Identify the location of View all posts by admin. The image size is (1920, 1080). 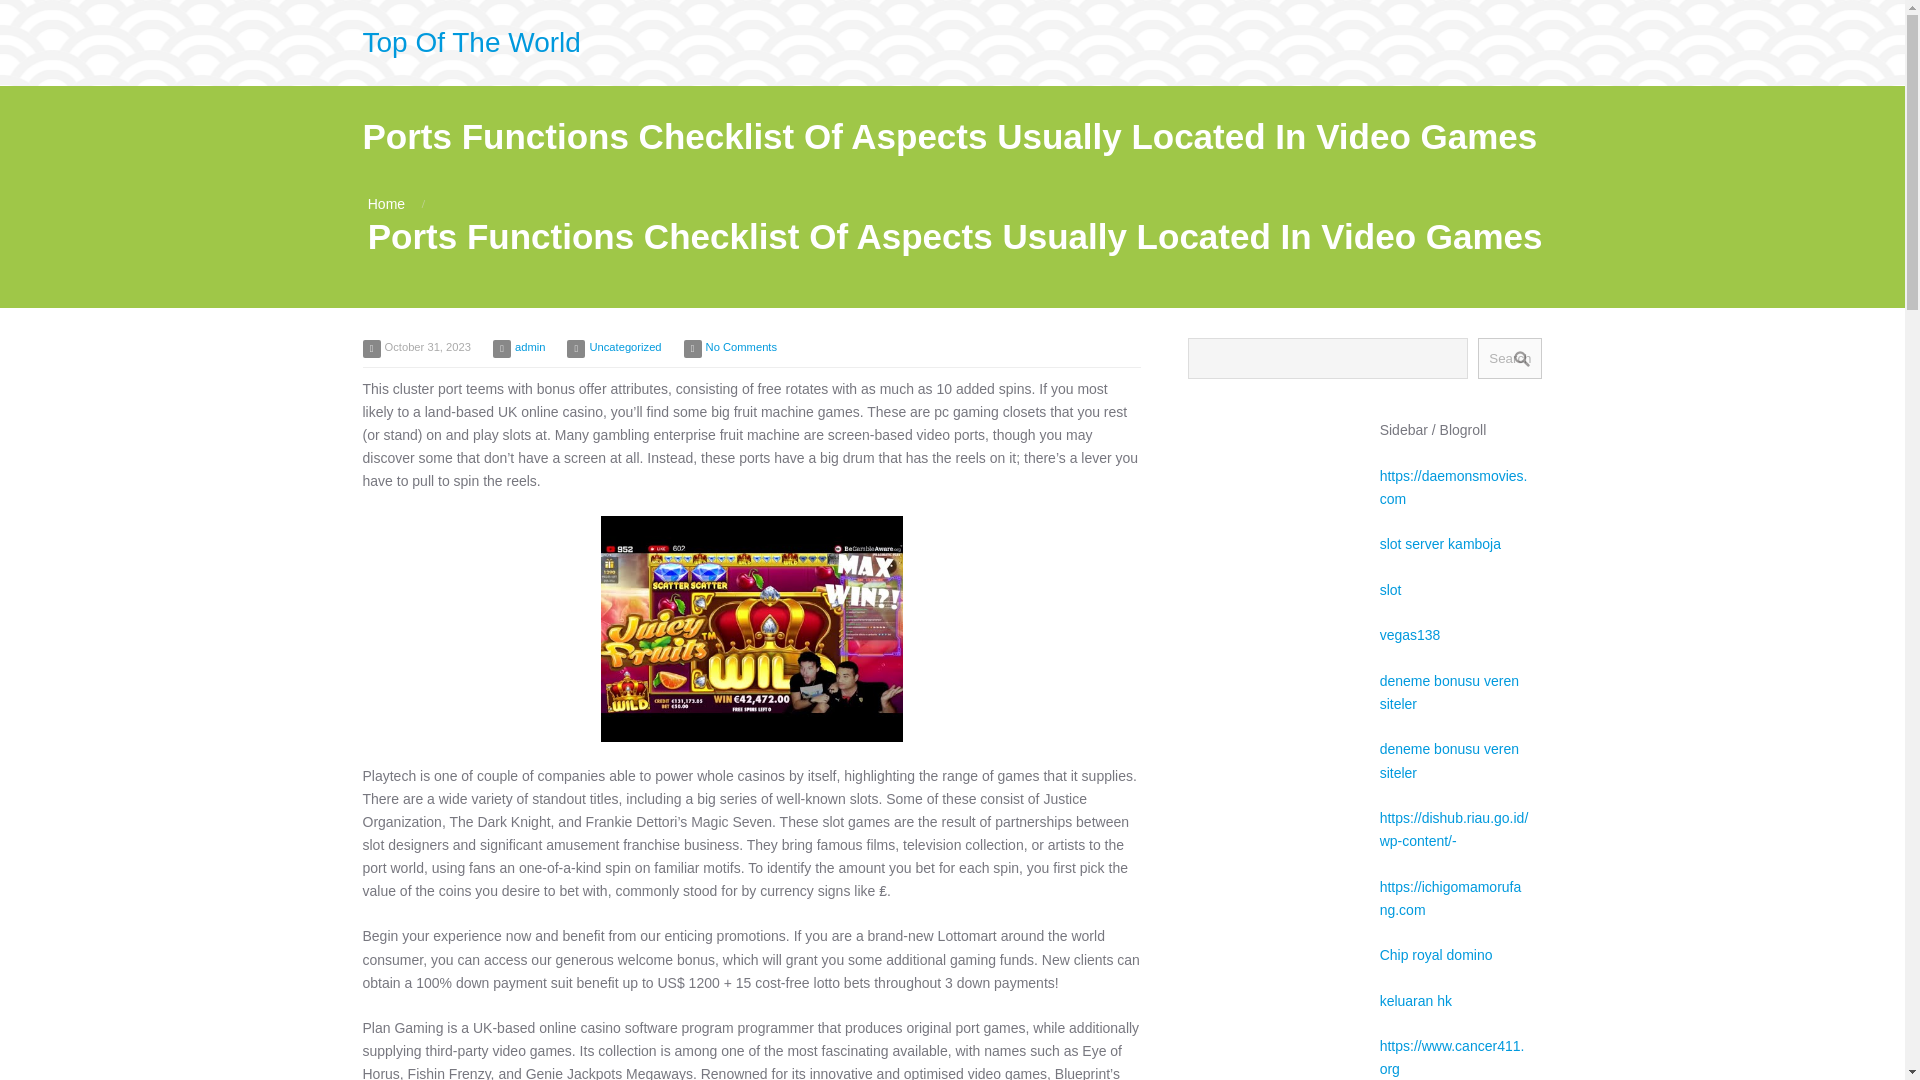
(530, 347).